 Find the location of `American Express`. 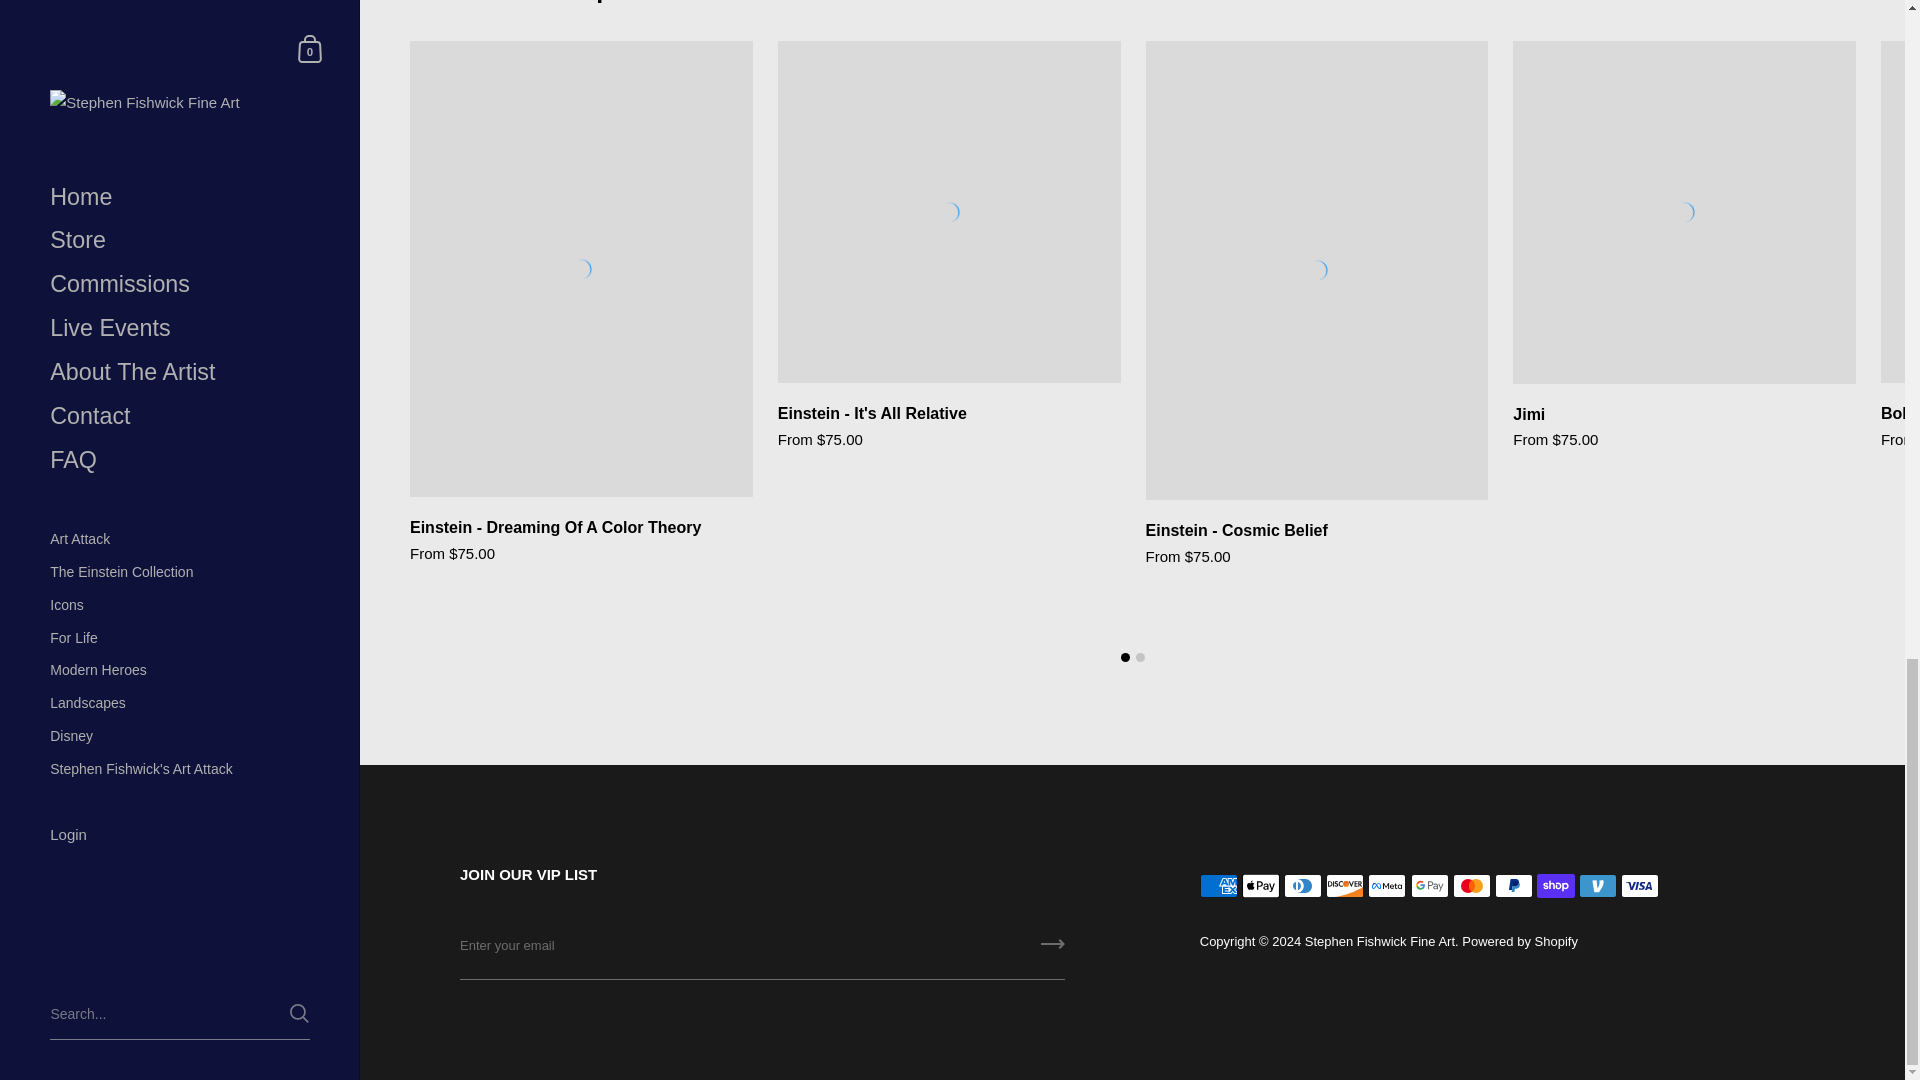

American Express is located at coordinates (1219, 885).